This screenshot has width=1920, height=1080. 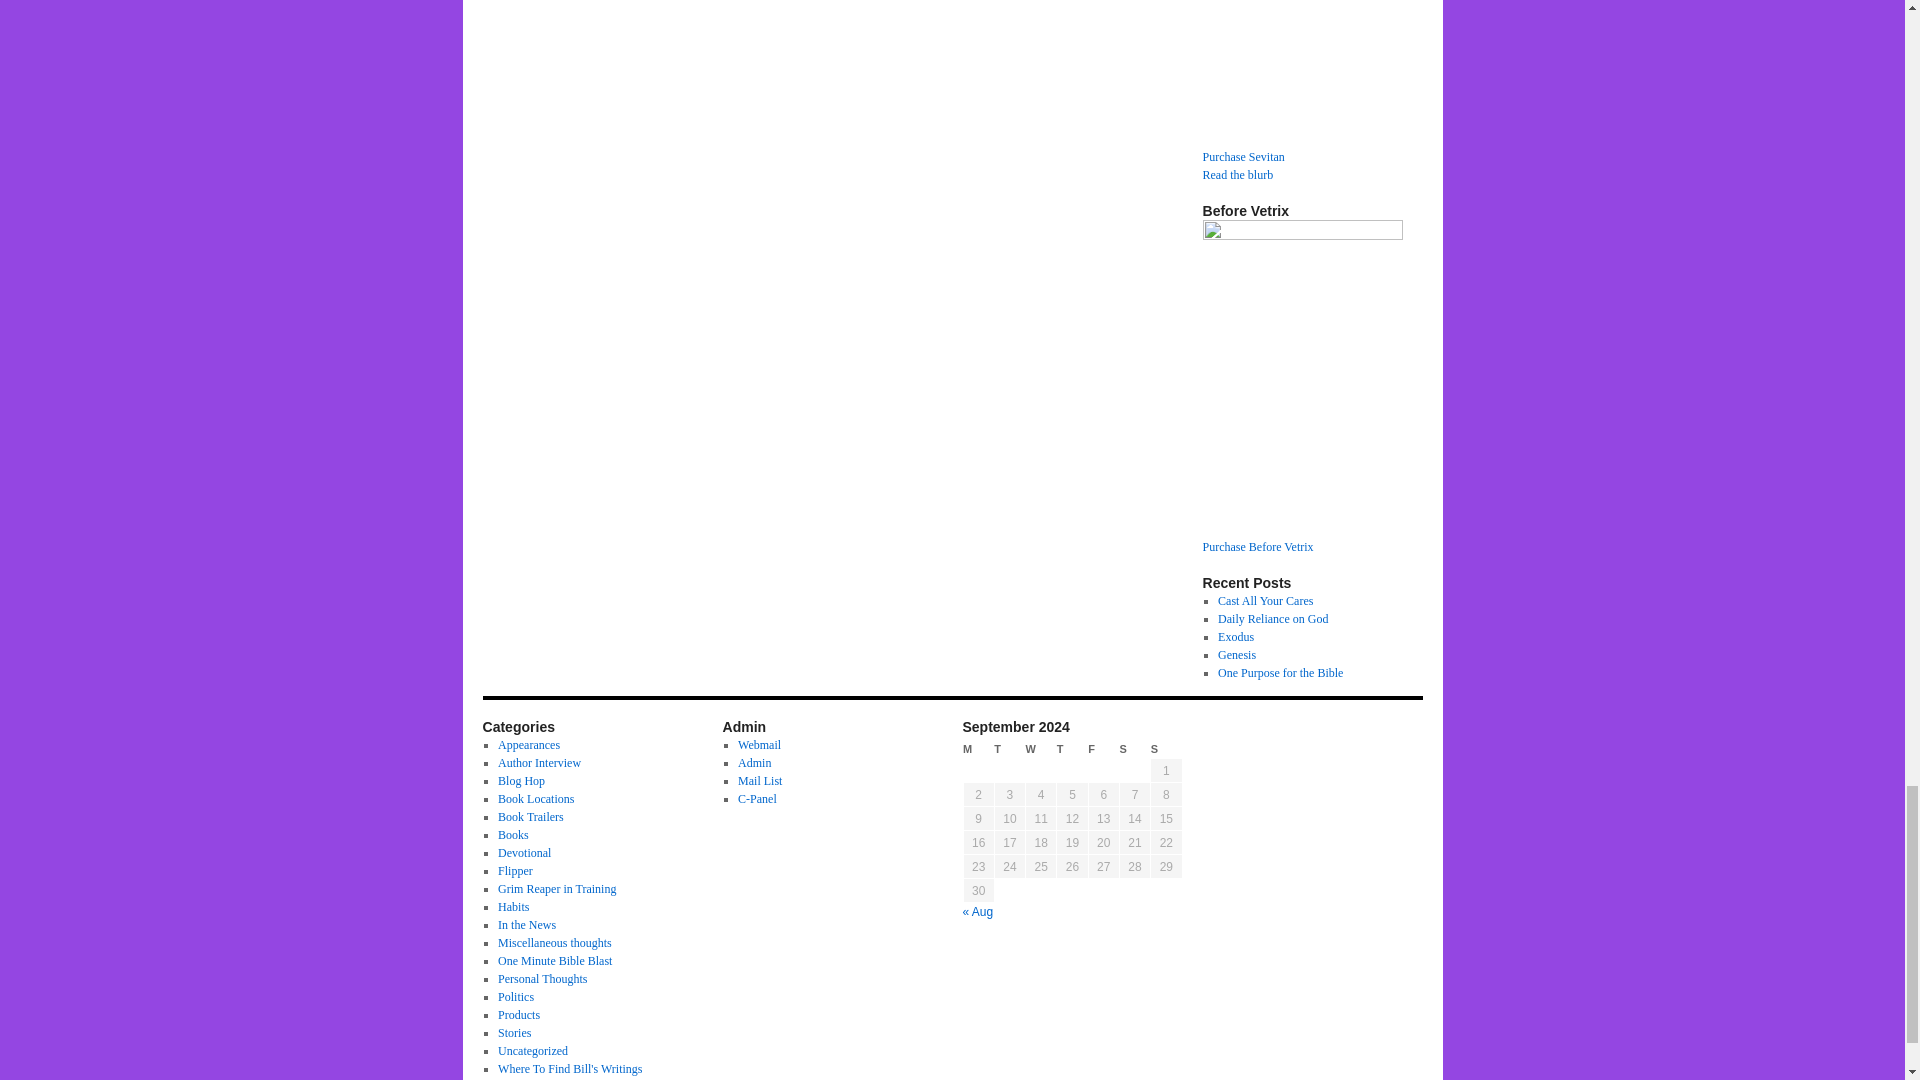 I want to click on Saturday, so click(x=1134, y=749).